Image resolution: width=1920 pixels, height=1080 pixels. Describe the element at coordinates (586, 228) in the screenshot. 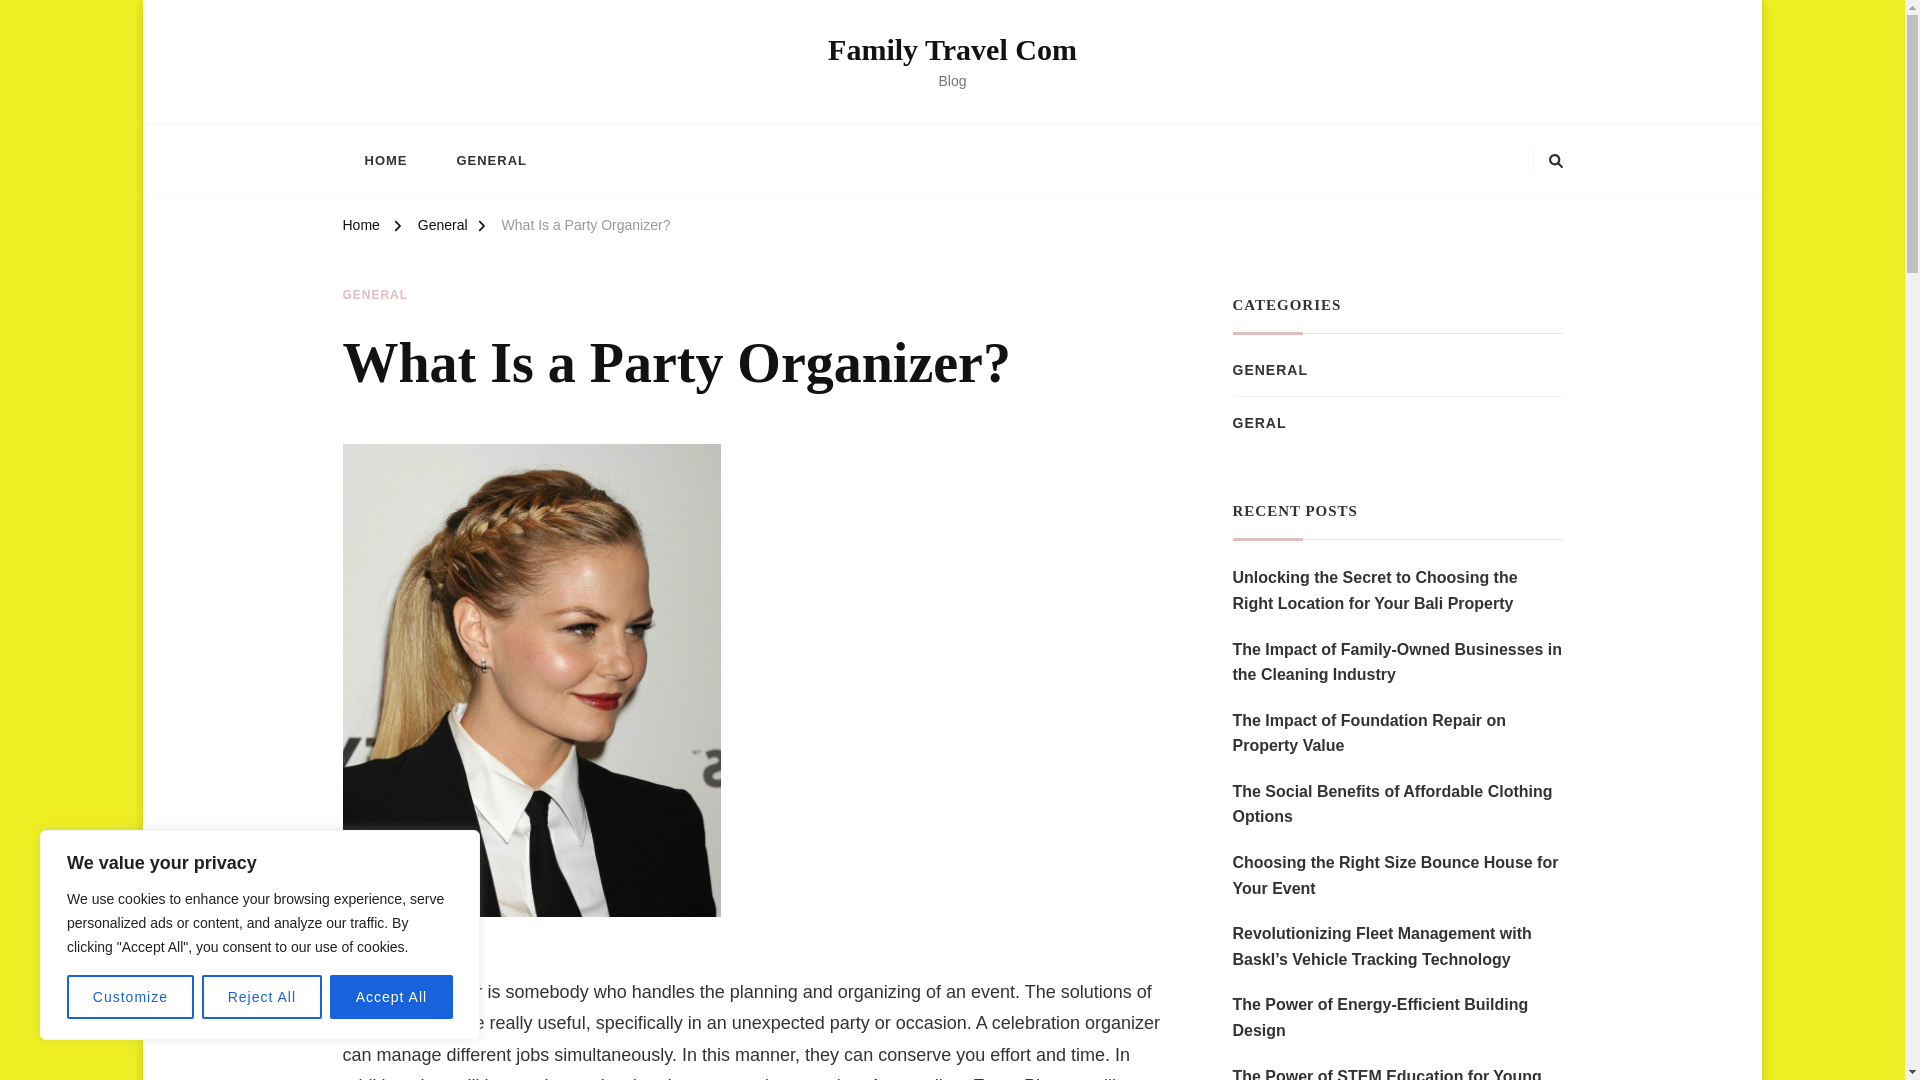

I see `What Is a Party Organizer?` at that location.